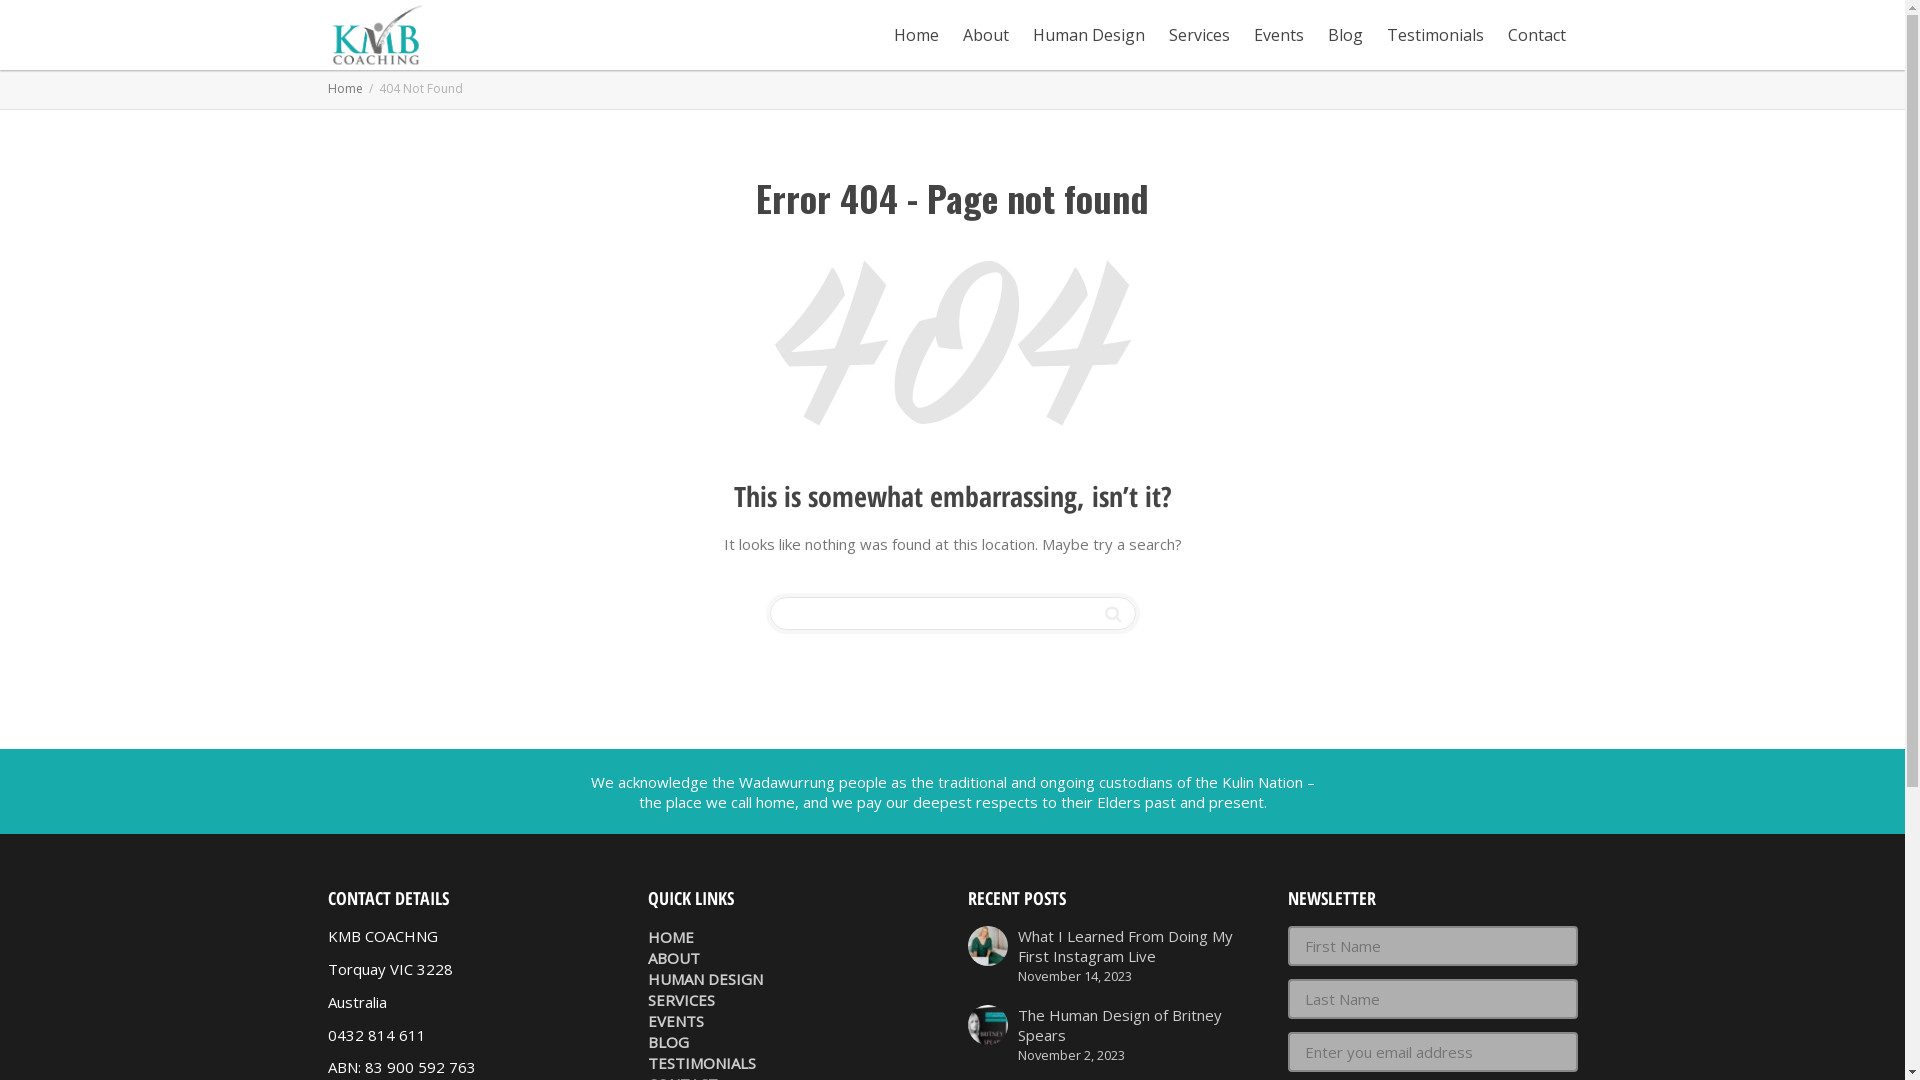 The width and height of the screenshot is (1920, 1080). What do you see at coordinates (378, 35) in the screenshot?
I see `KMB Coaching` at bounding box center [378, 35].